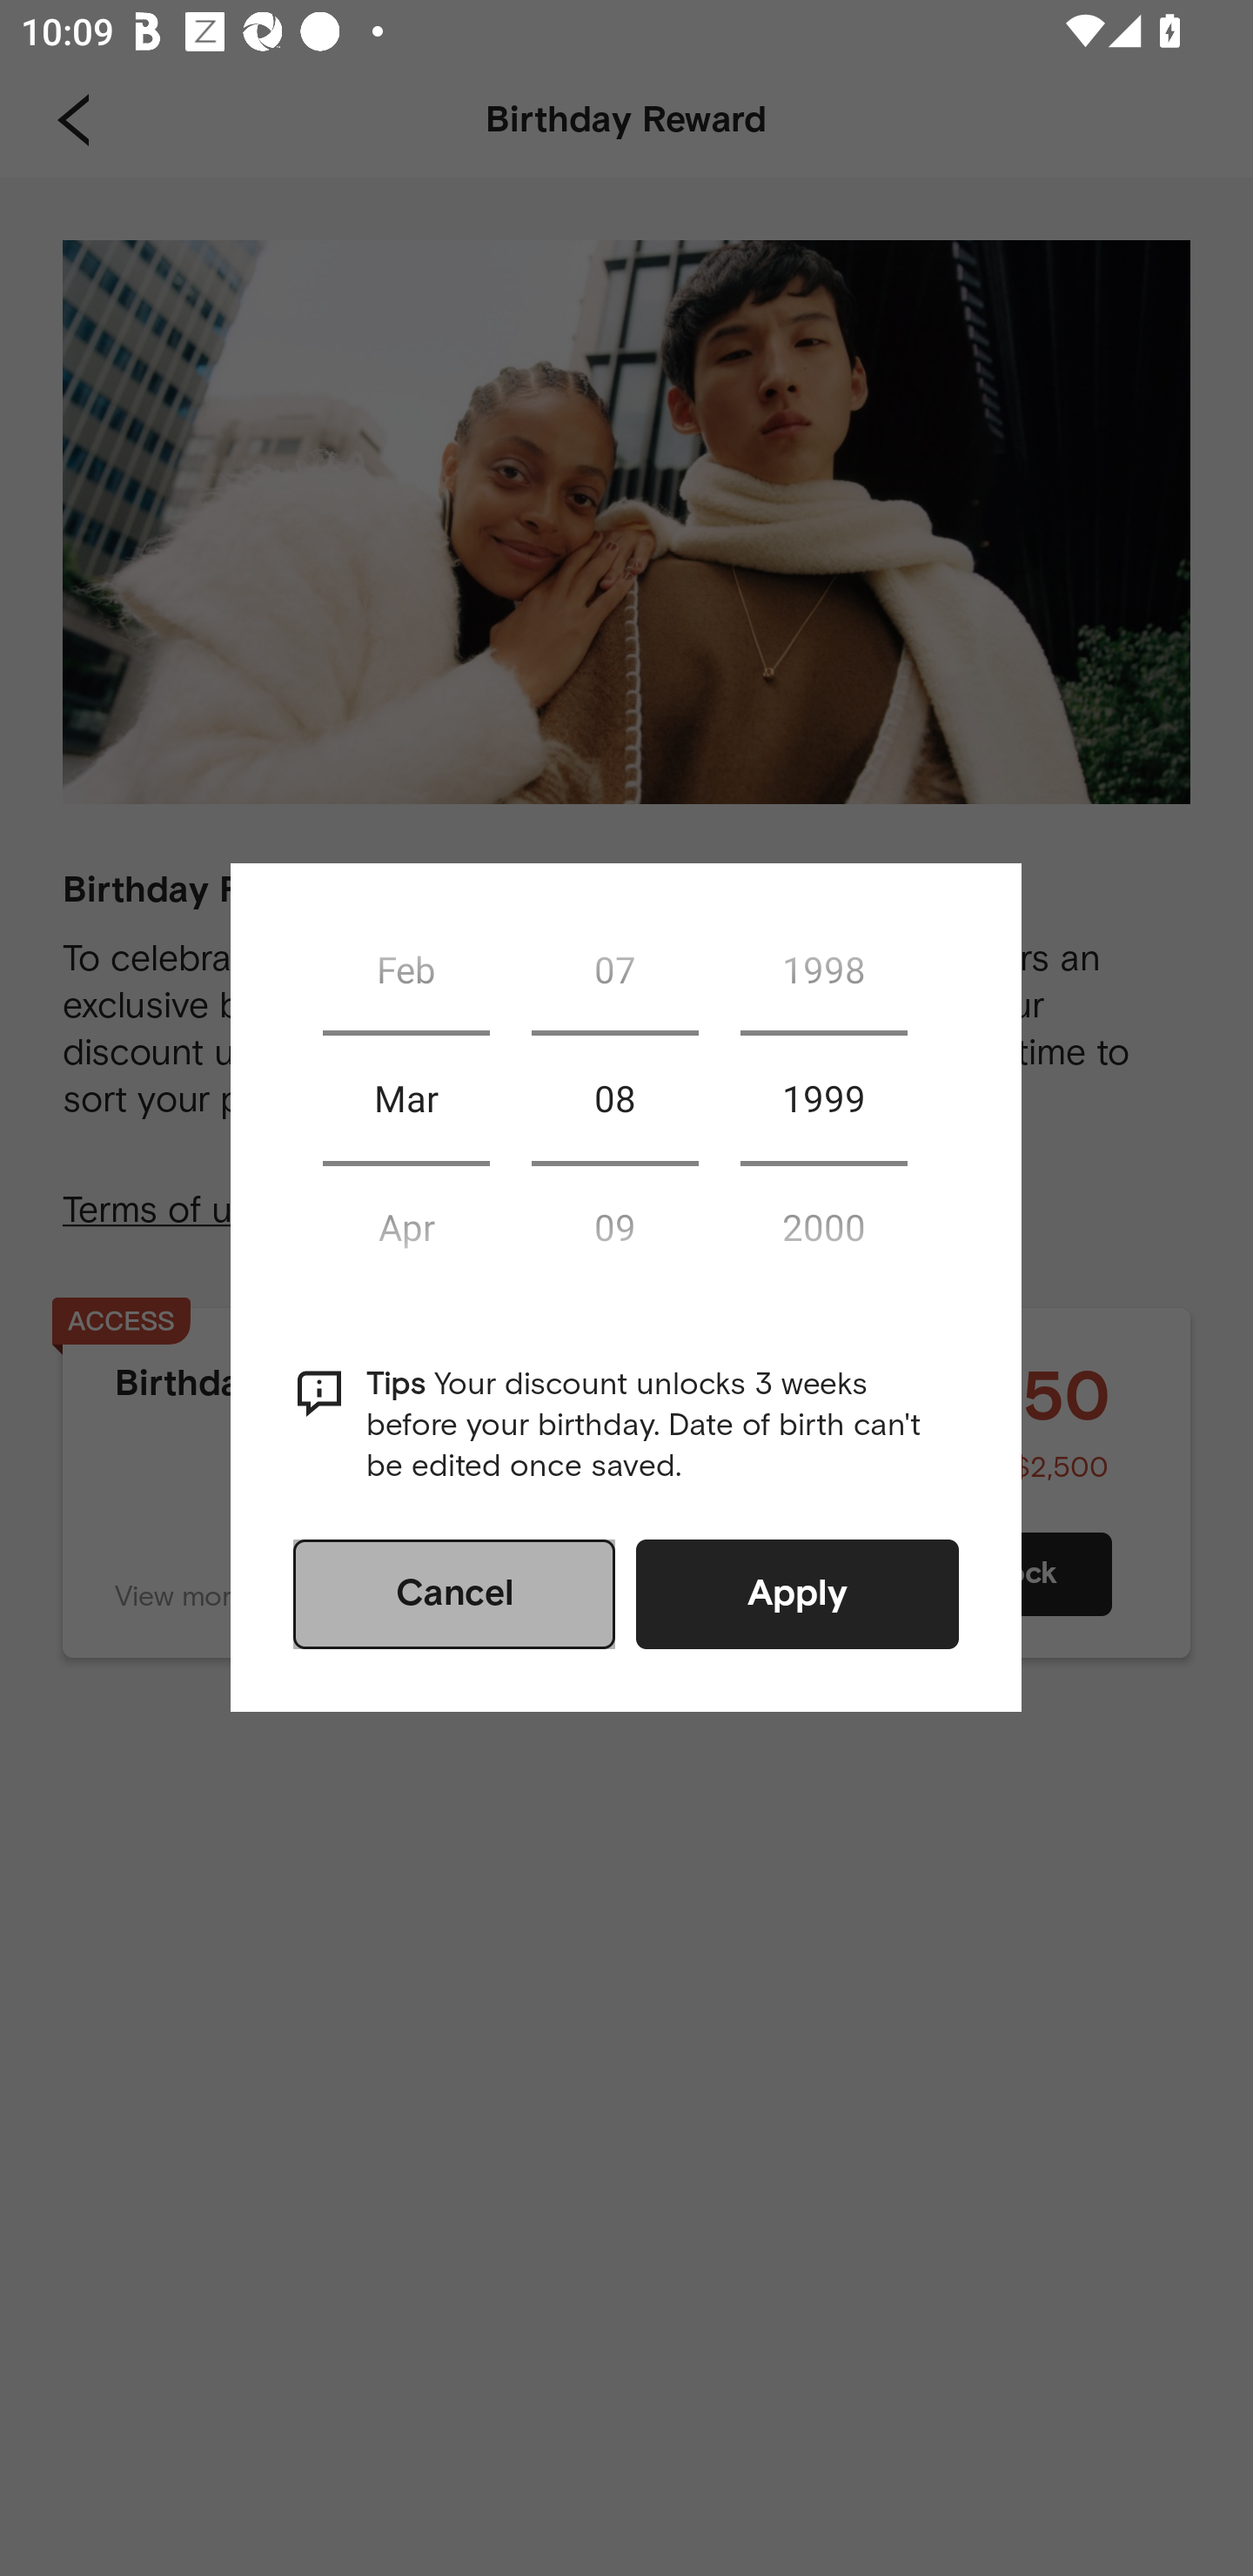 This screenshot has height=2576, width=1253. What do you see at coordinates (797, 1594) in the screenshot?
I see `Apply` at bounding box center [797, 1594].